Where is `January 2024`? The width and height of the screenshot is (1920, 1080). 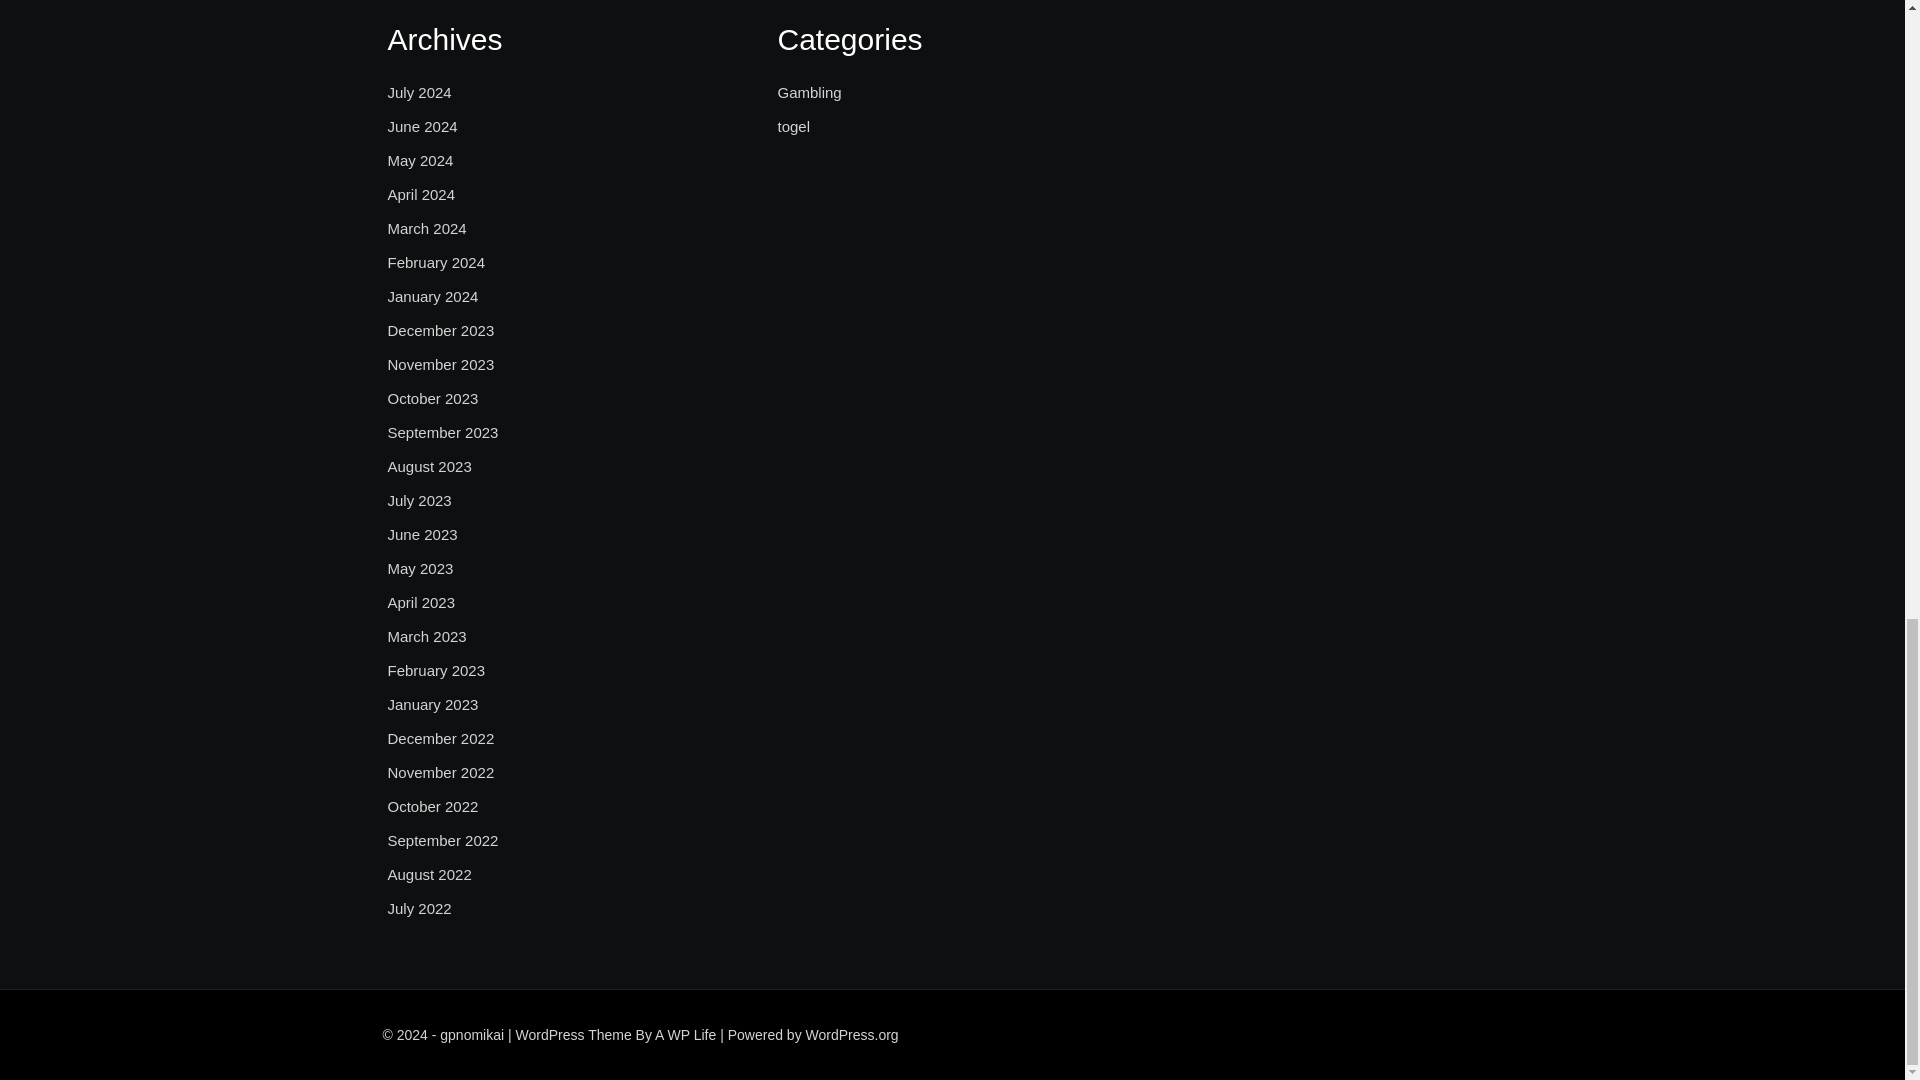
January 2024 is located at coordinates (432, 296).